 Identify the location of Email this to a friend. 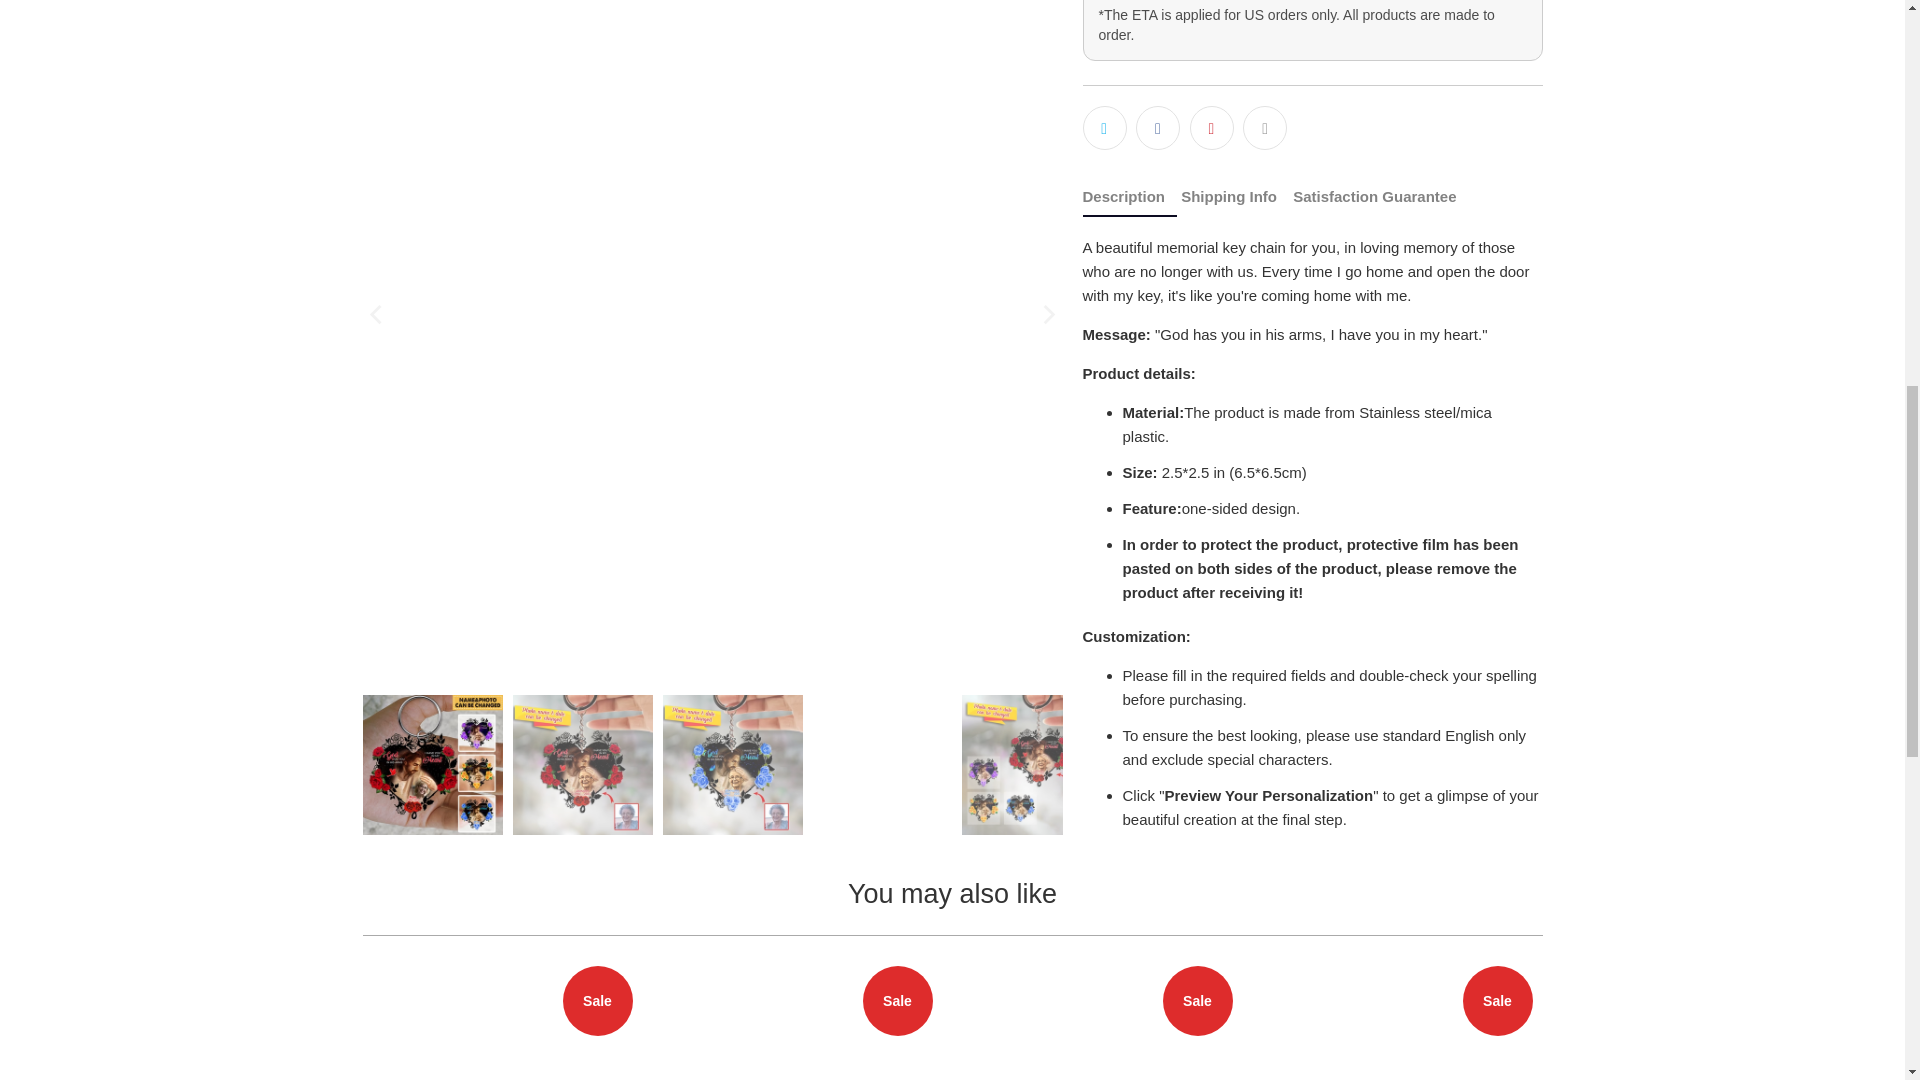
(1264, 128).